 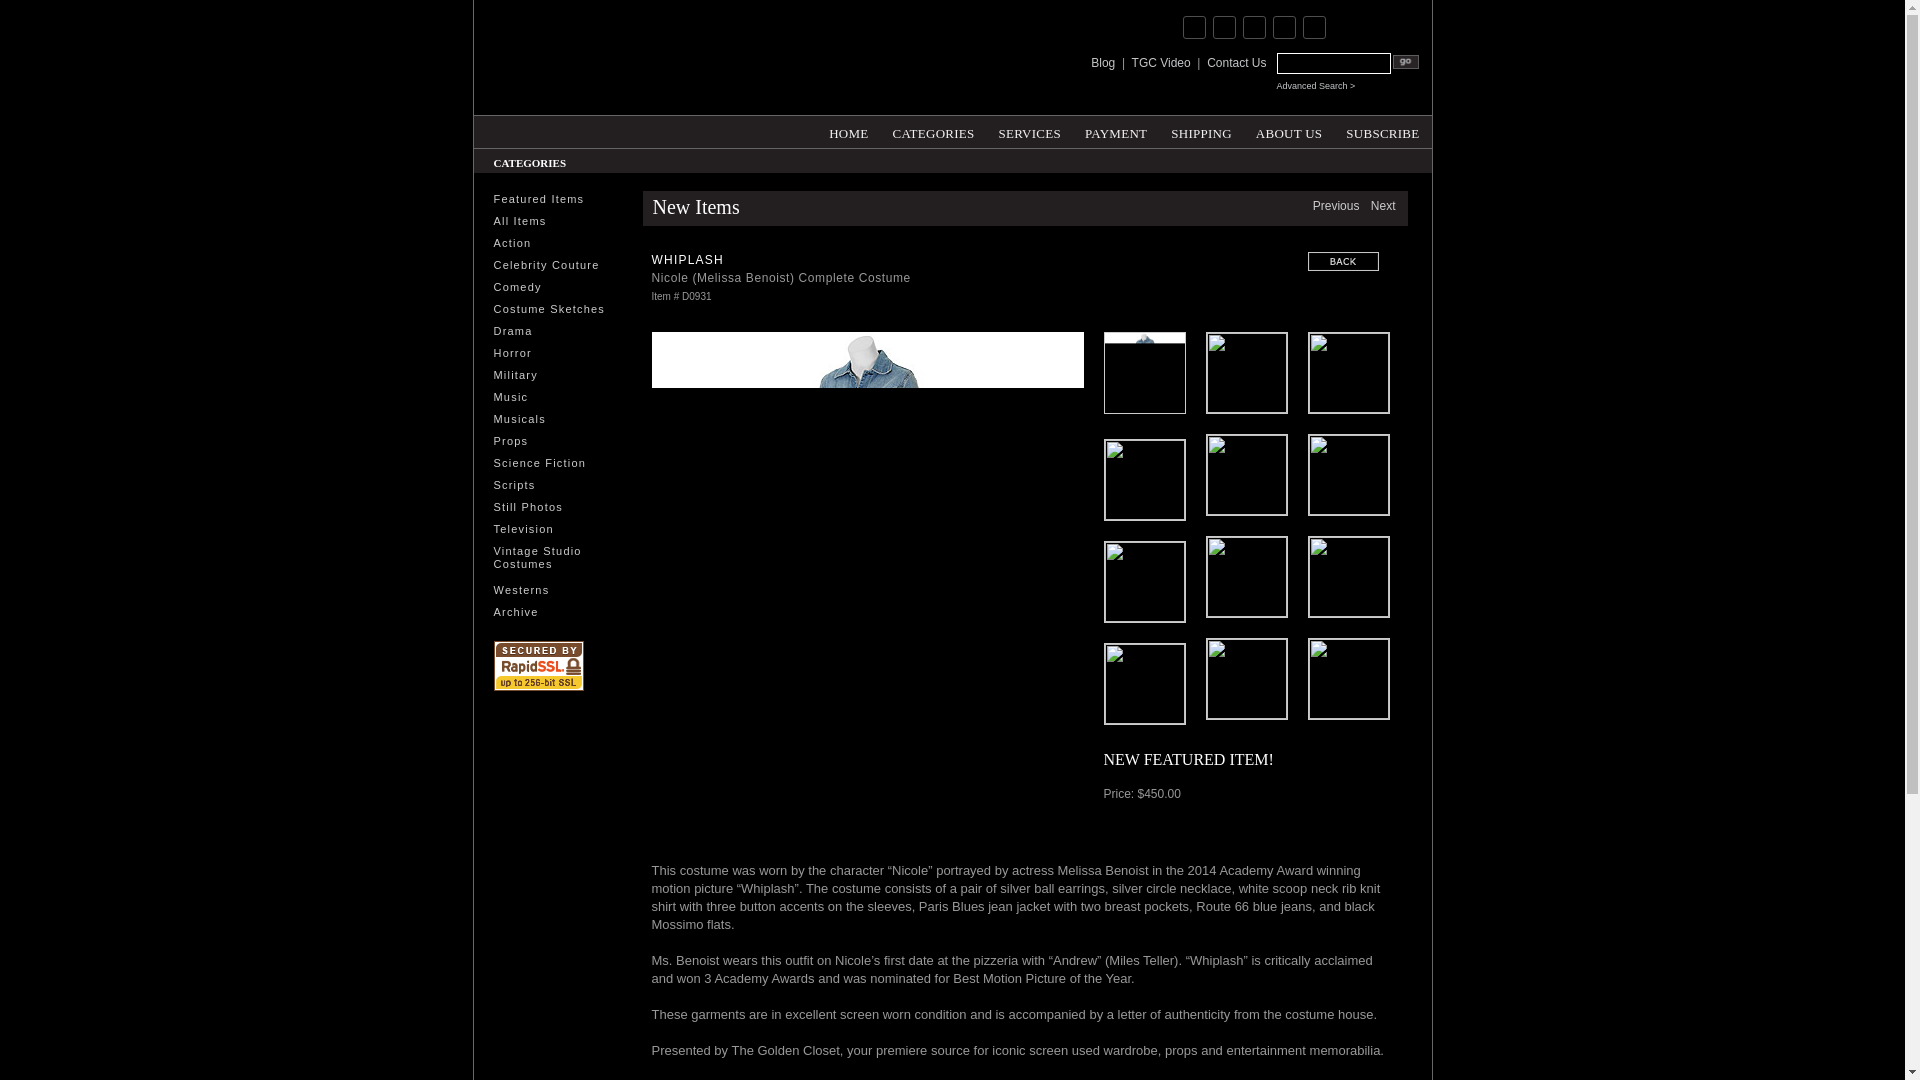 What do you see at coordinates (1236, 63) in the screenshot?
I see `Contact Us` at bounding box center [1236, 63].